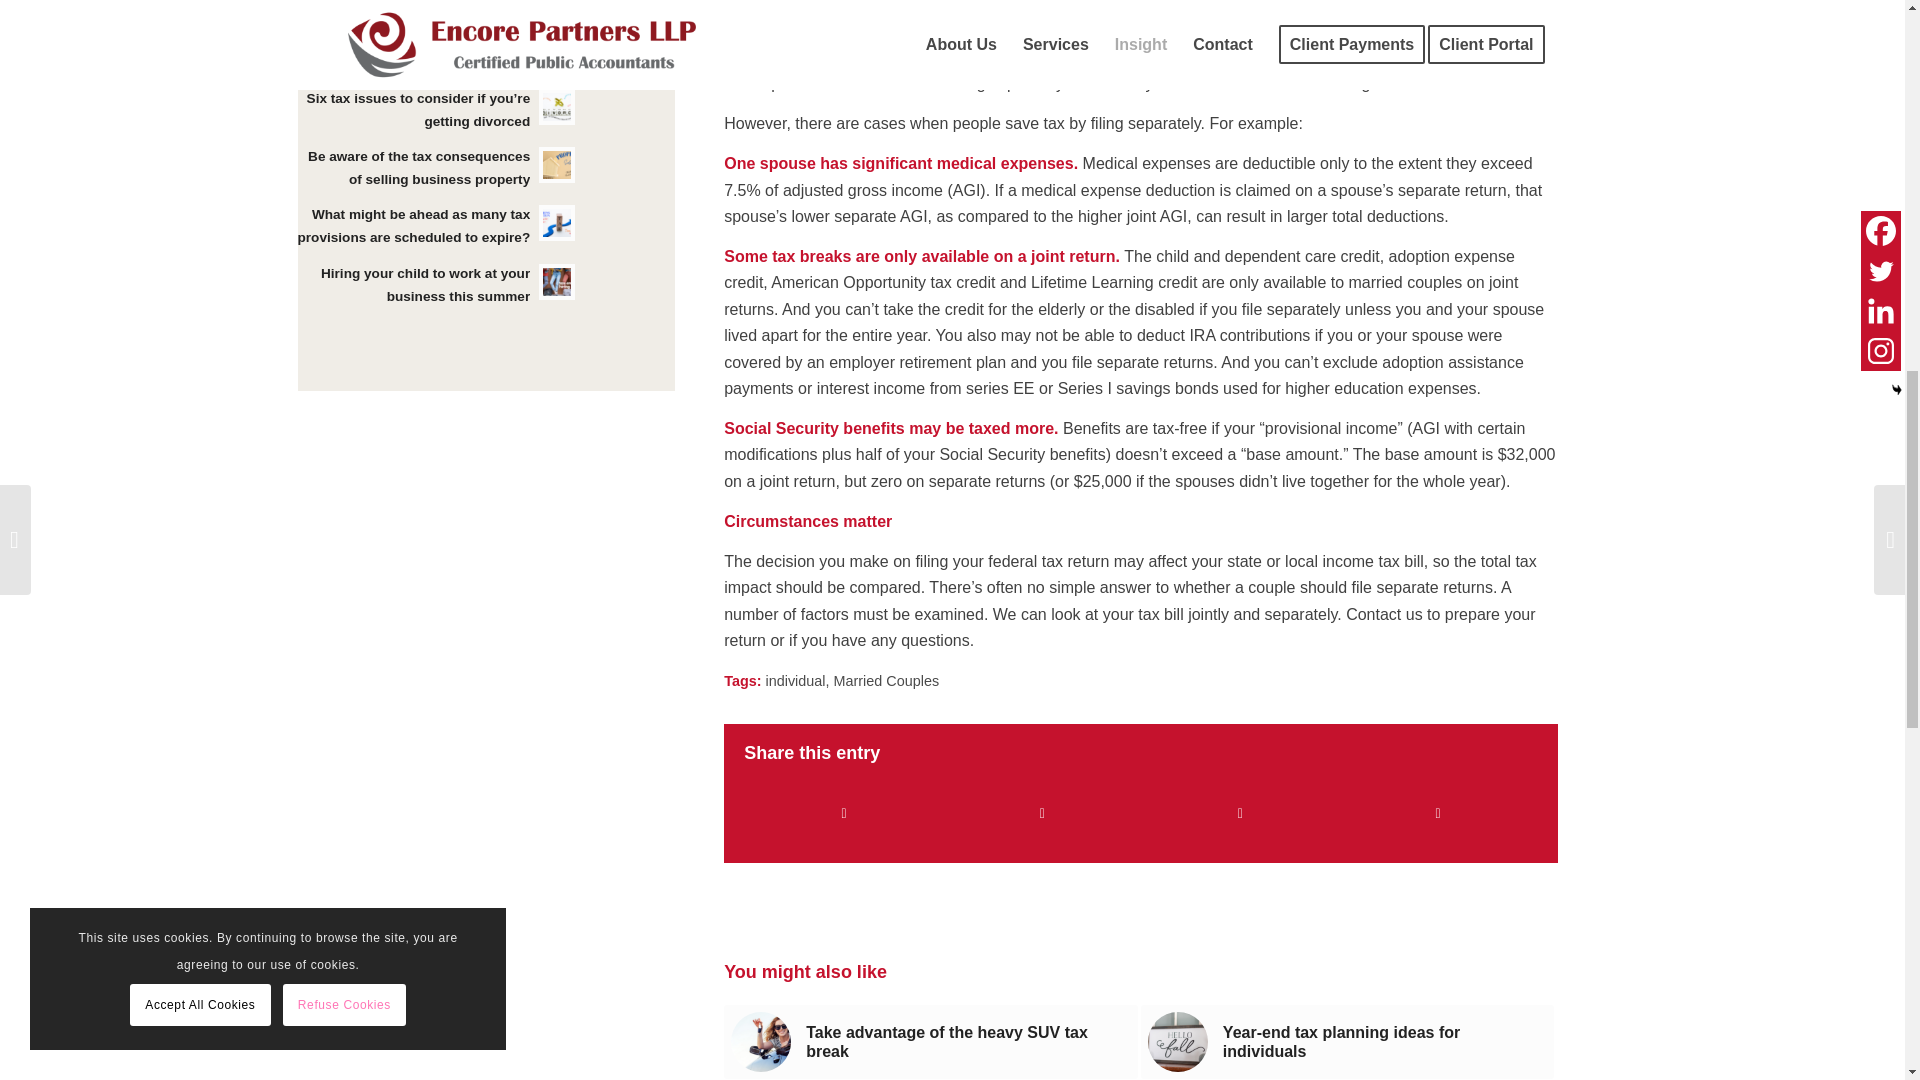  I want to click on Heavy Vehicle exemptions, so click(761, 1042).